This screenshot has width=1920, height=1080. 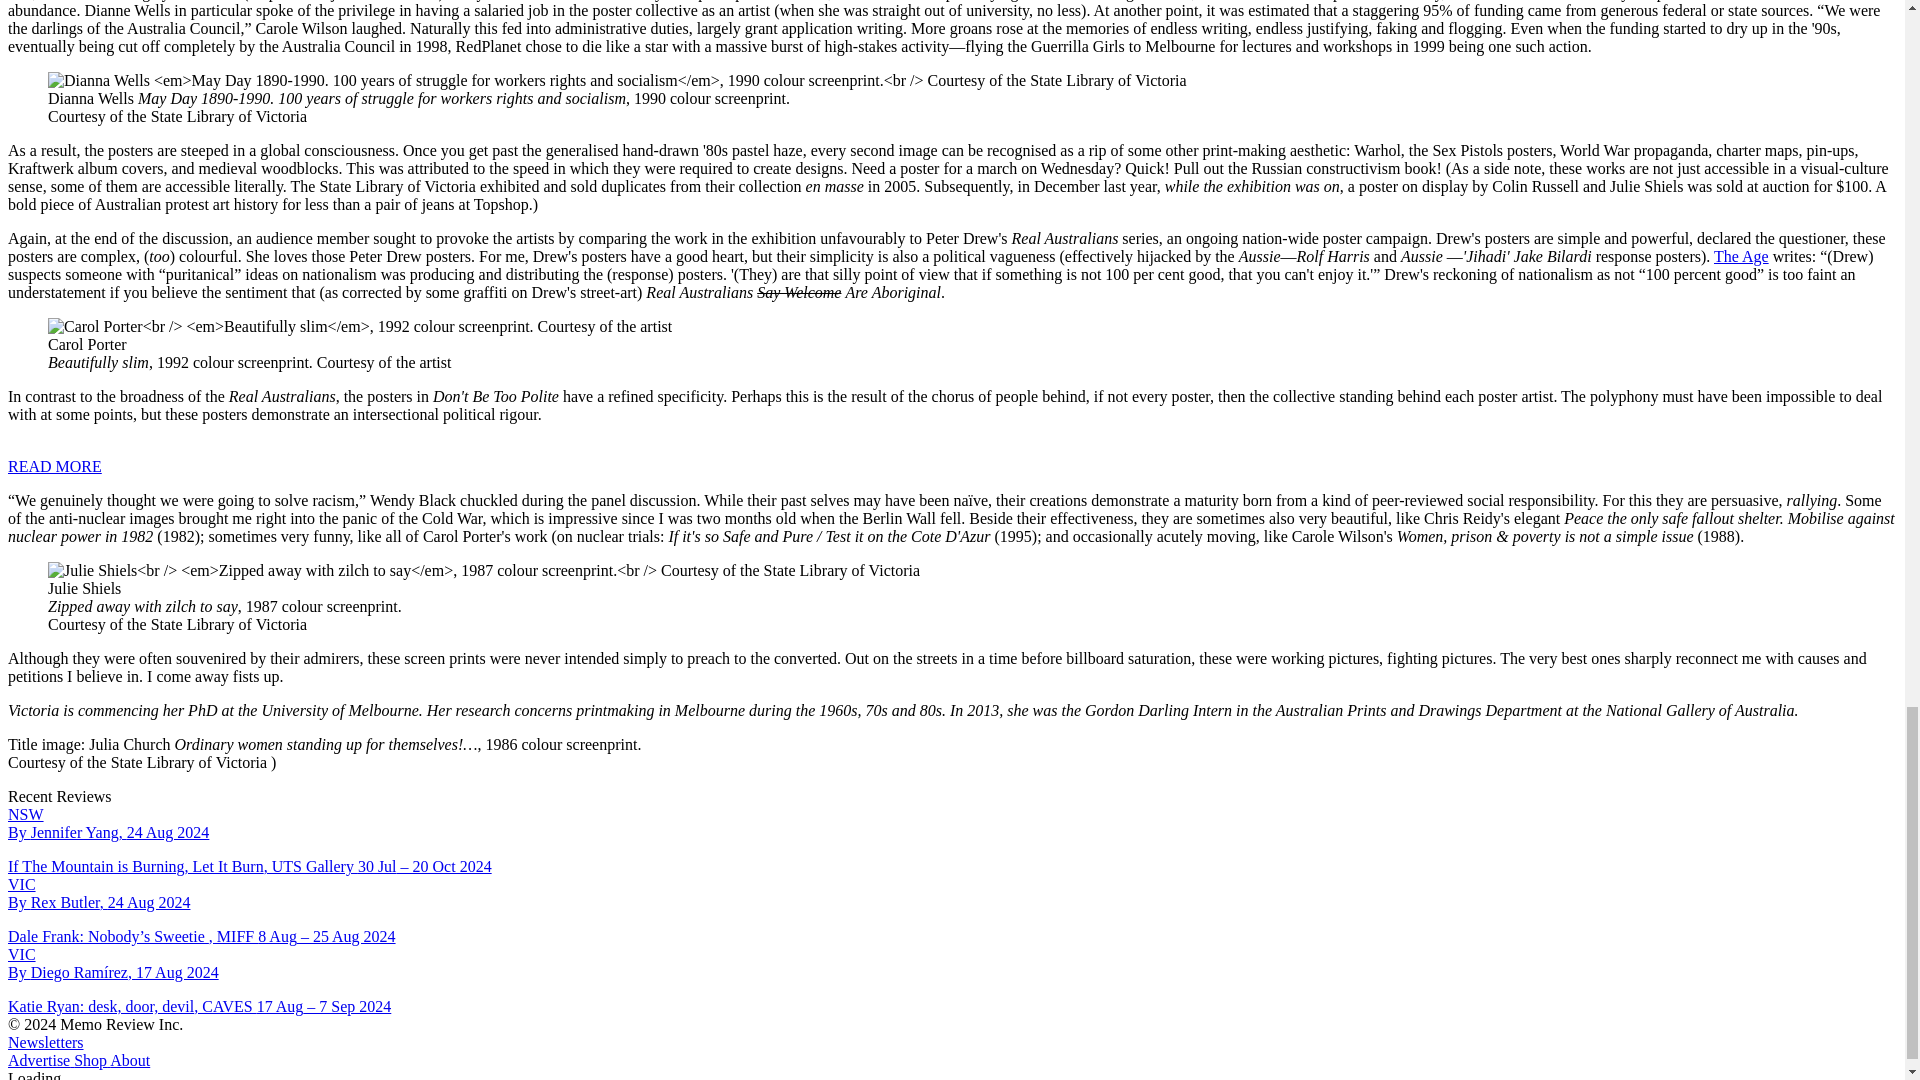 What do you see at coordinates (128, 1060) in the screenshot?
I see ` About` at bounding box center [128, 1060].